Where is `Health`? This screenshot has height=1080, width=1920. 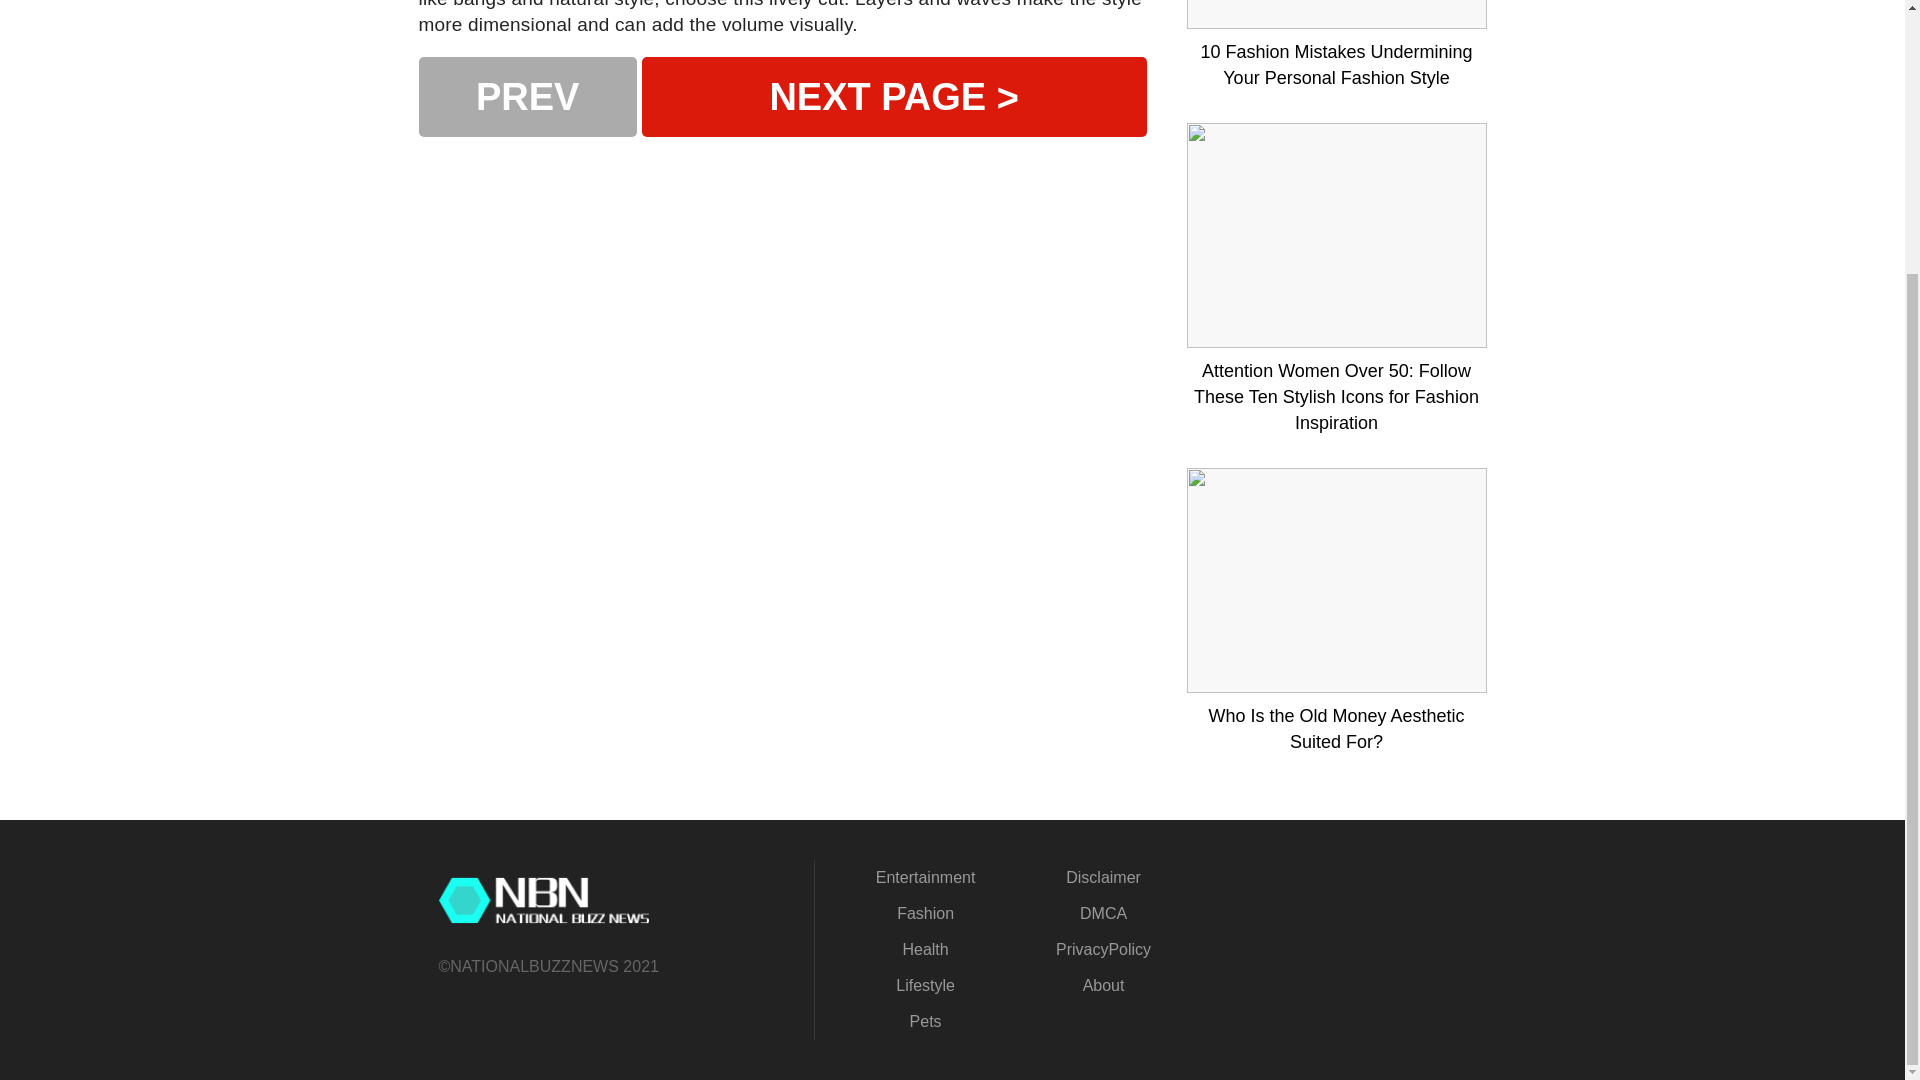
Health is located at coordinates (925, 948).